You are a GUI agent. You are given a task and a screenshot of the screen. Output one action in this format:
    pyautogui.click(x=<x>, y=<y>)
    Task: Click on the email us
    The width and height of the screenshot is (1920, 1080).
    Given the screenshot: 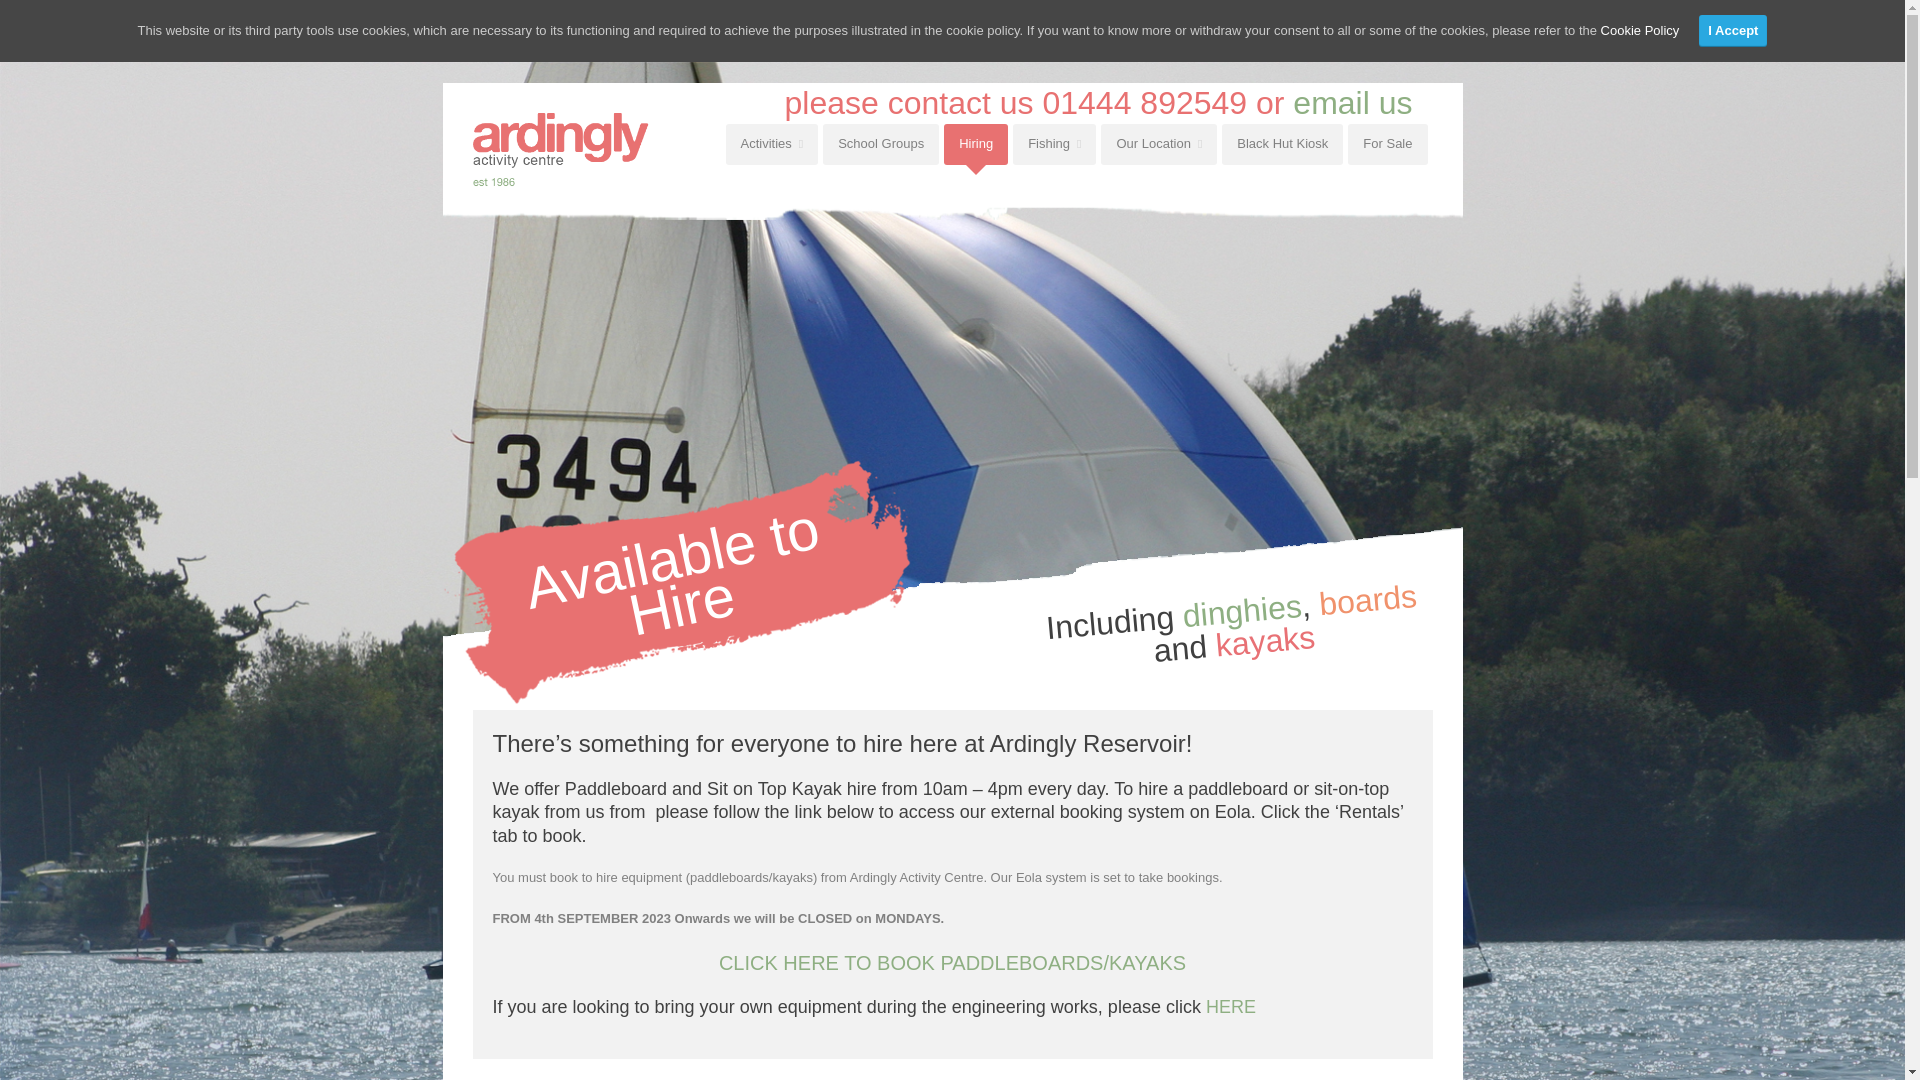 What is the action you would take?
    pyautogui.click(x=1352, y=102)
    